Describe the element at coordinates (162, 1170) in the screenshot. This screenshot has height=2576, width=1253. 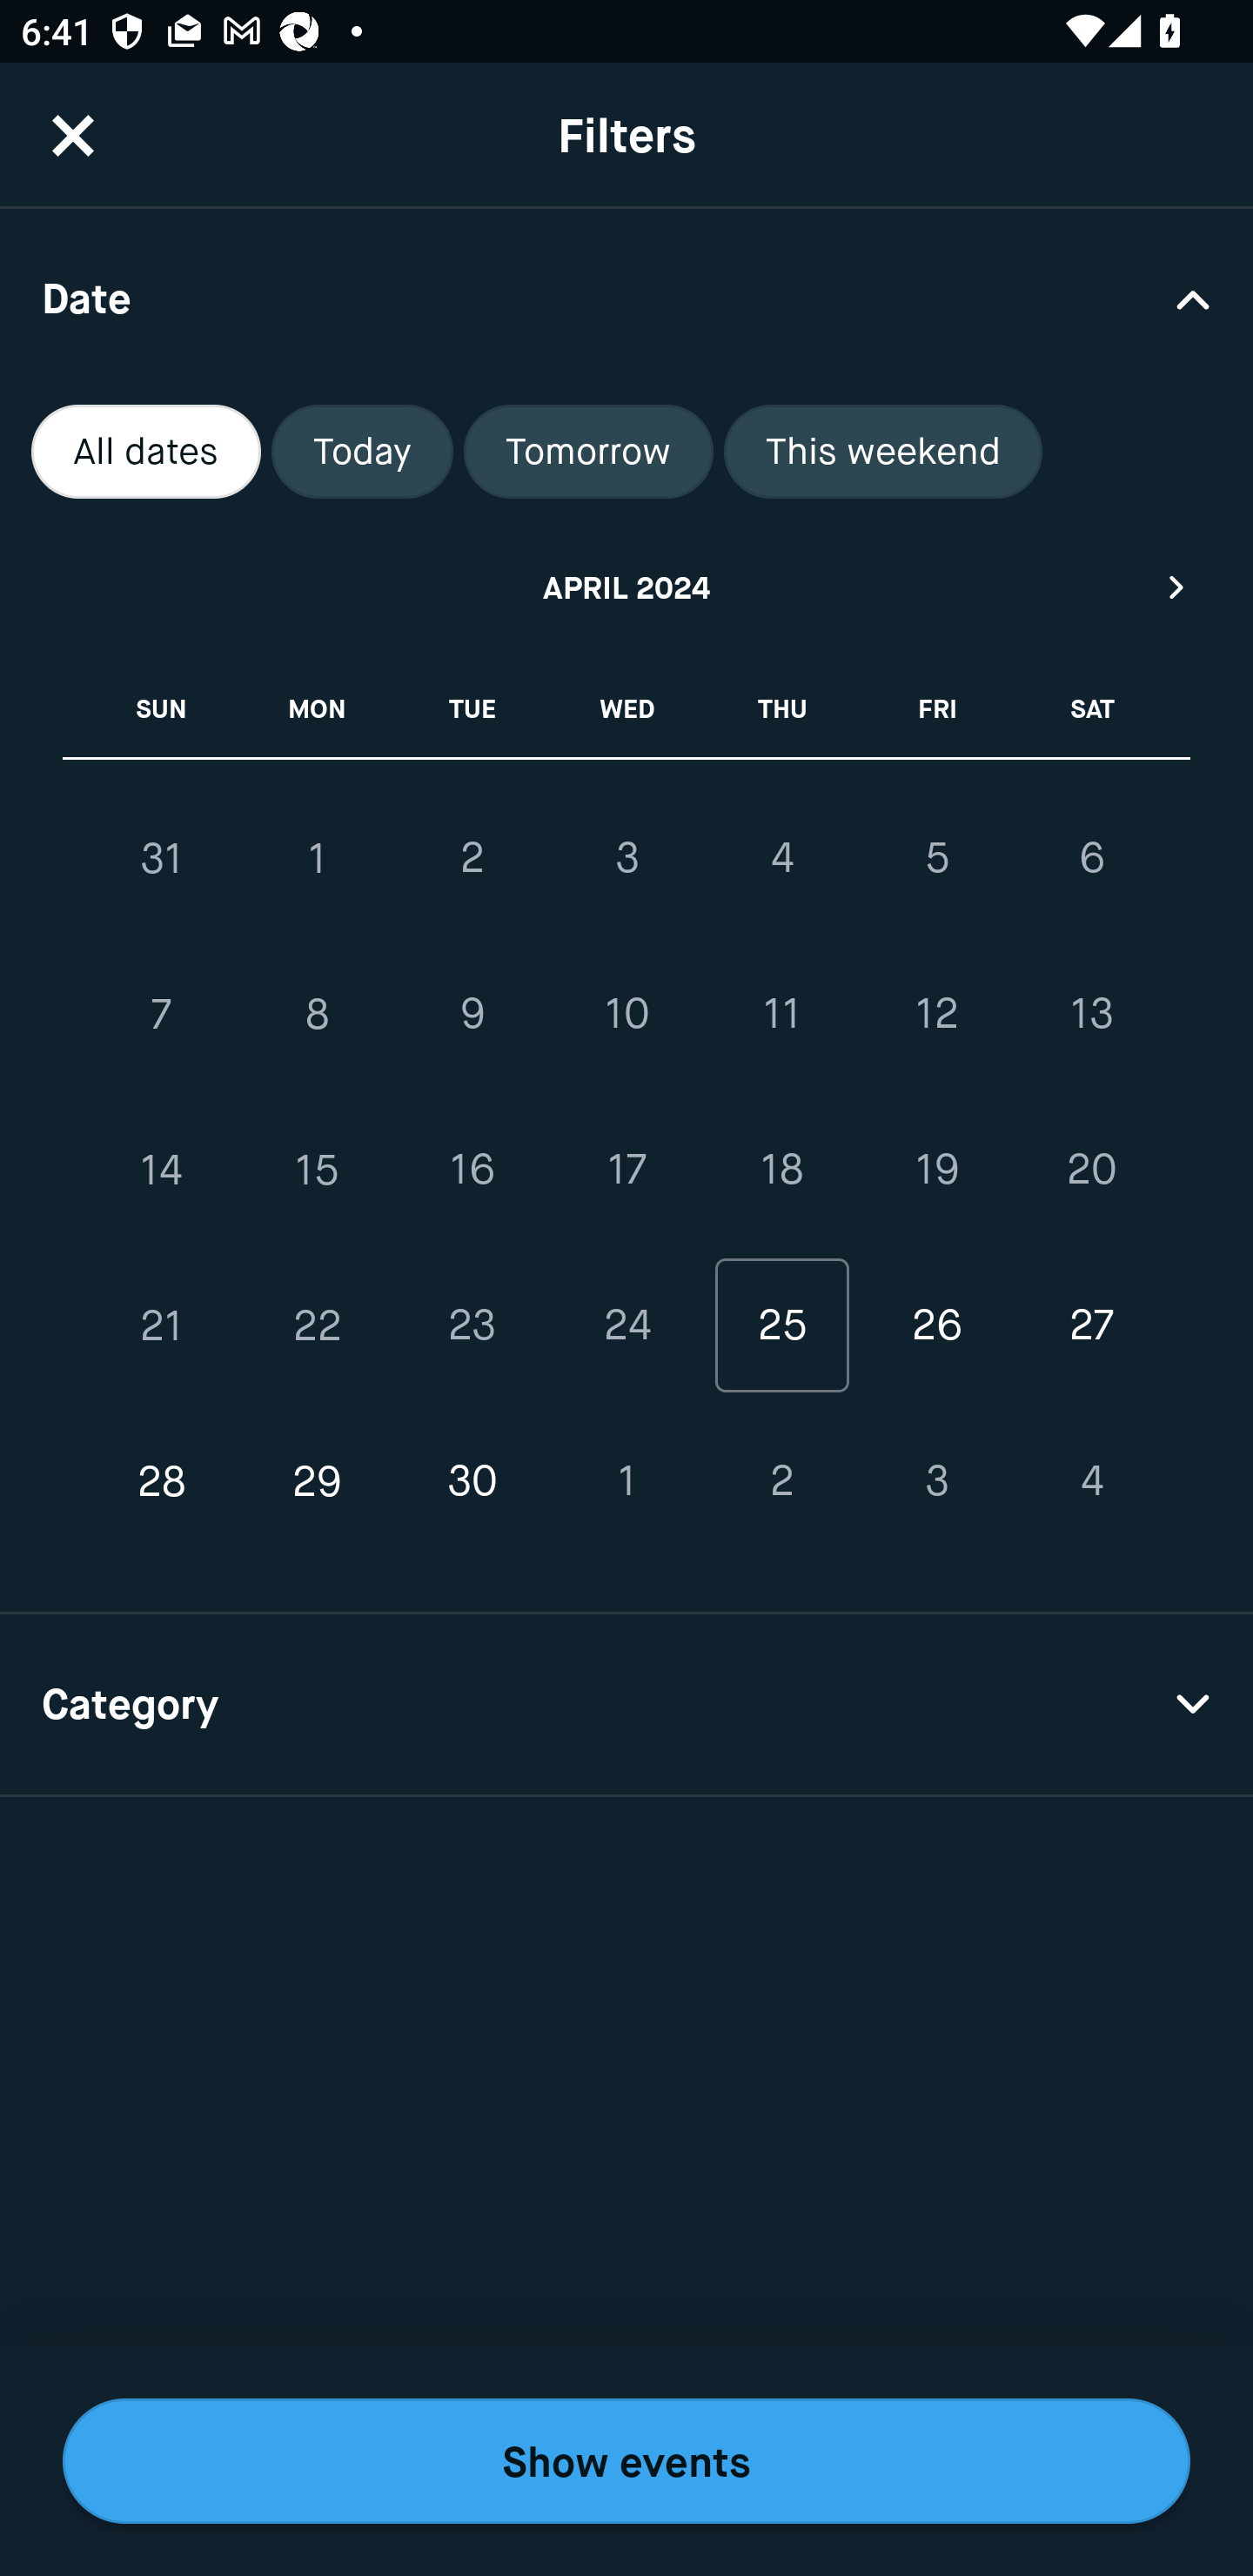
I see `14` at that location.